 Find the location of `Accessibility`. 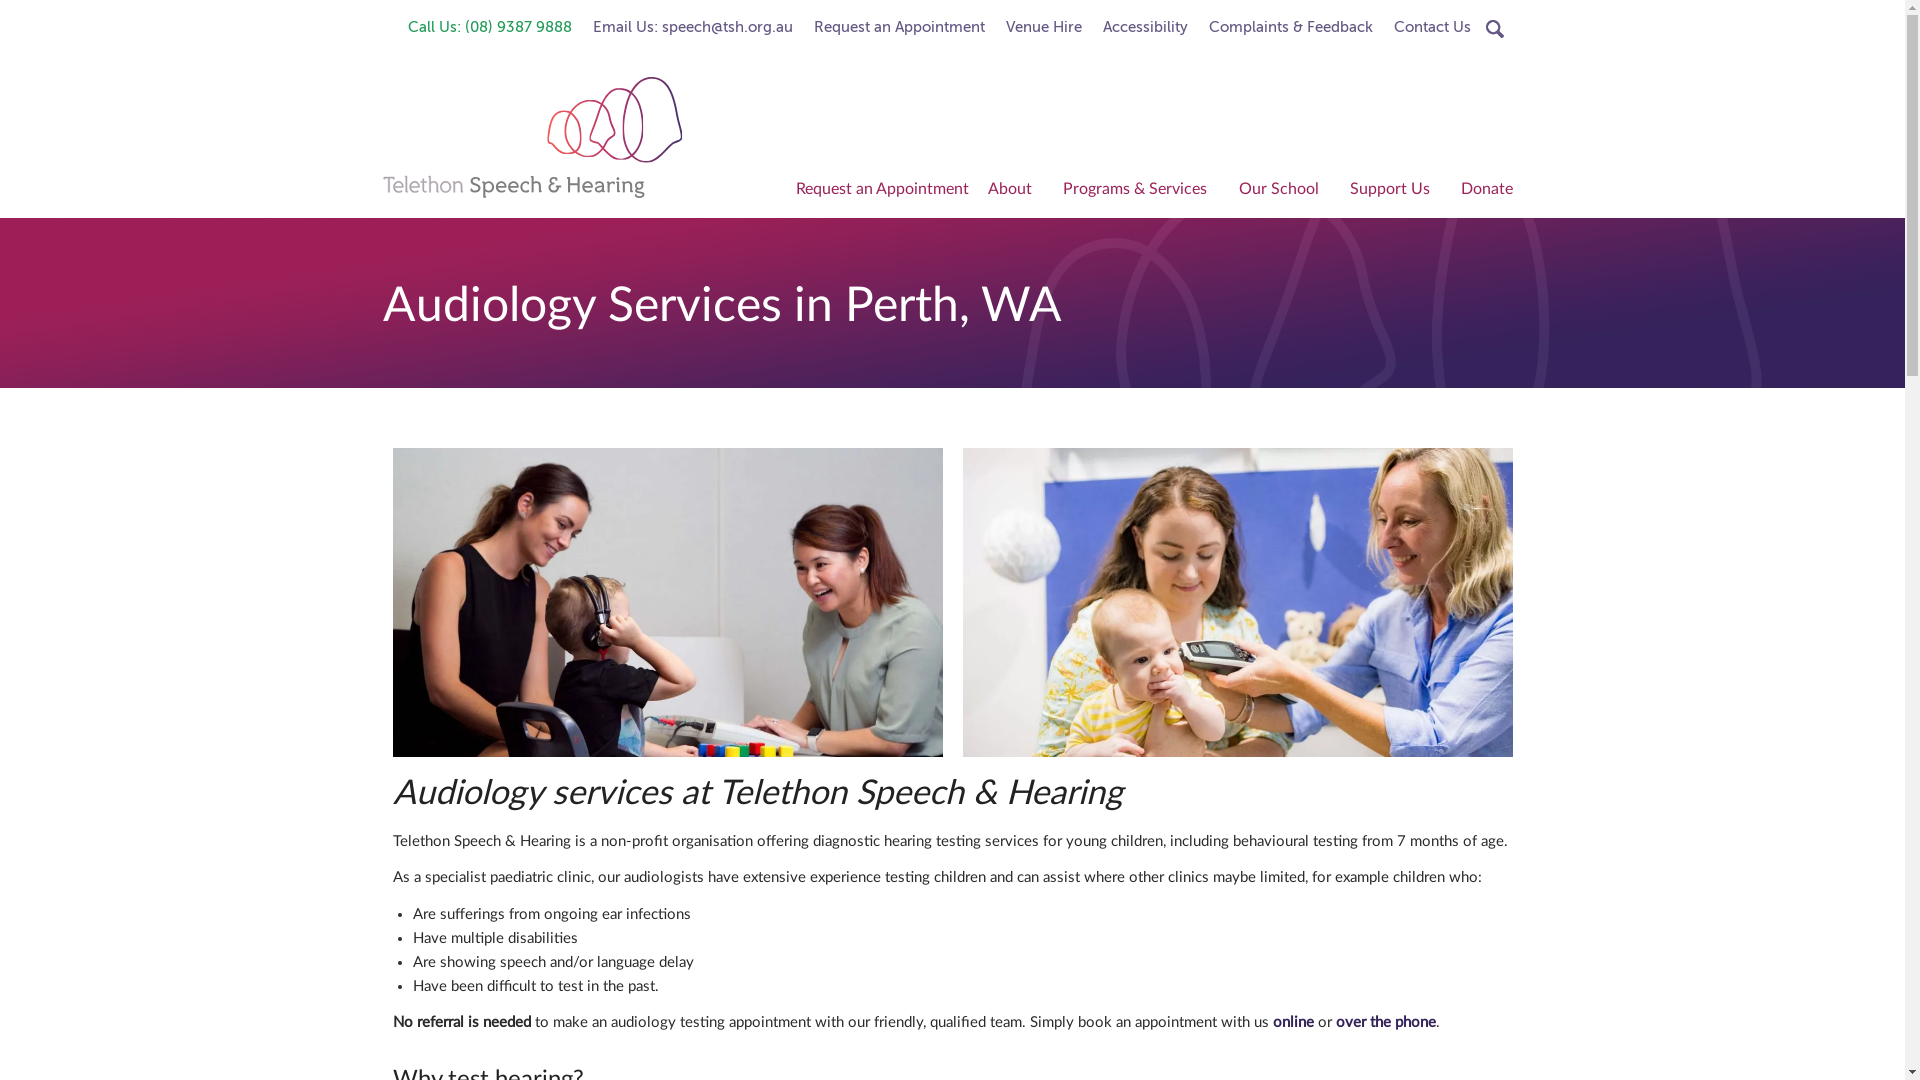

Accessibility is located at coordinates (1146, 27).